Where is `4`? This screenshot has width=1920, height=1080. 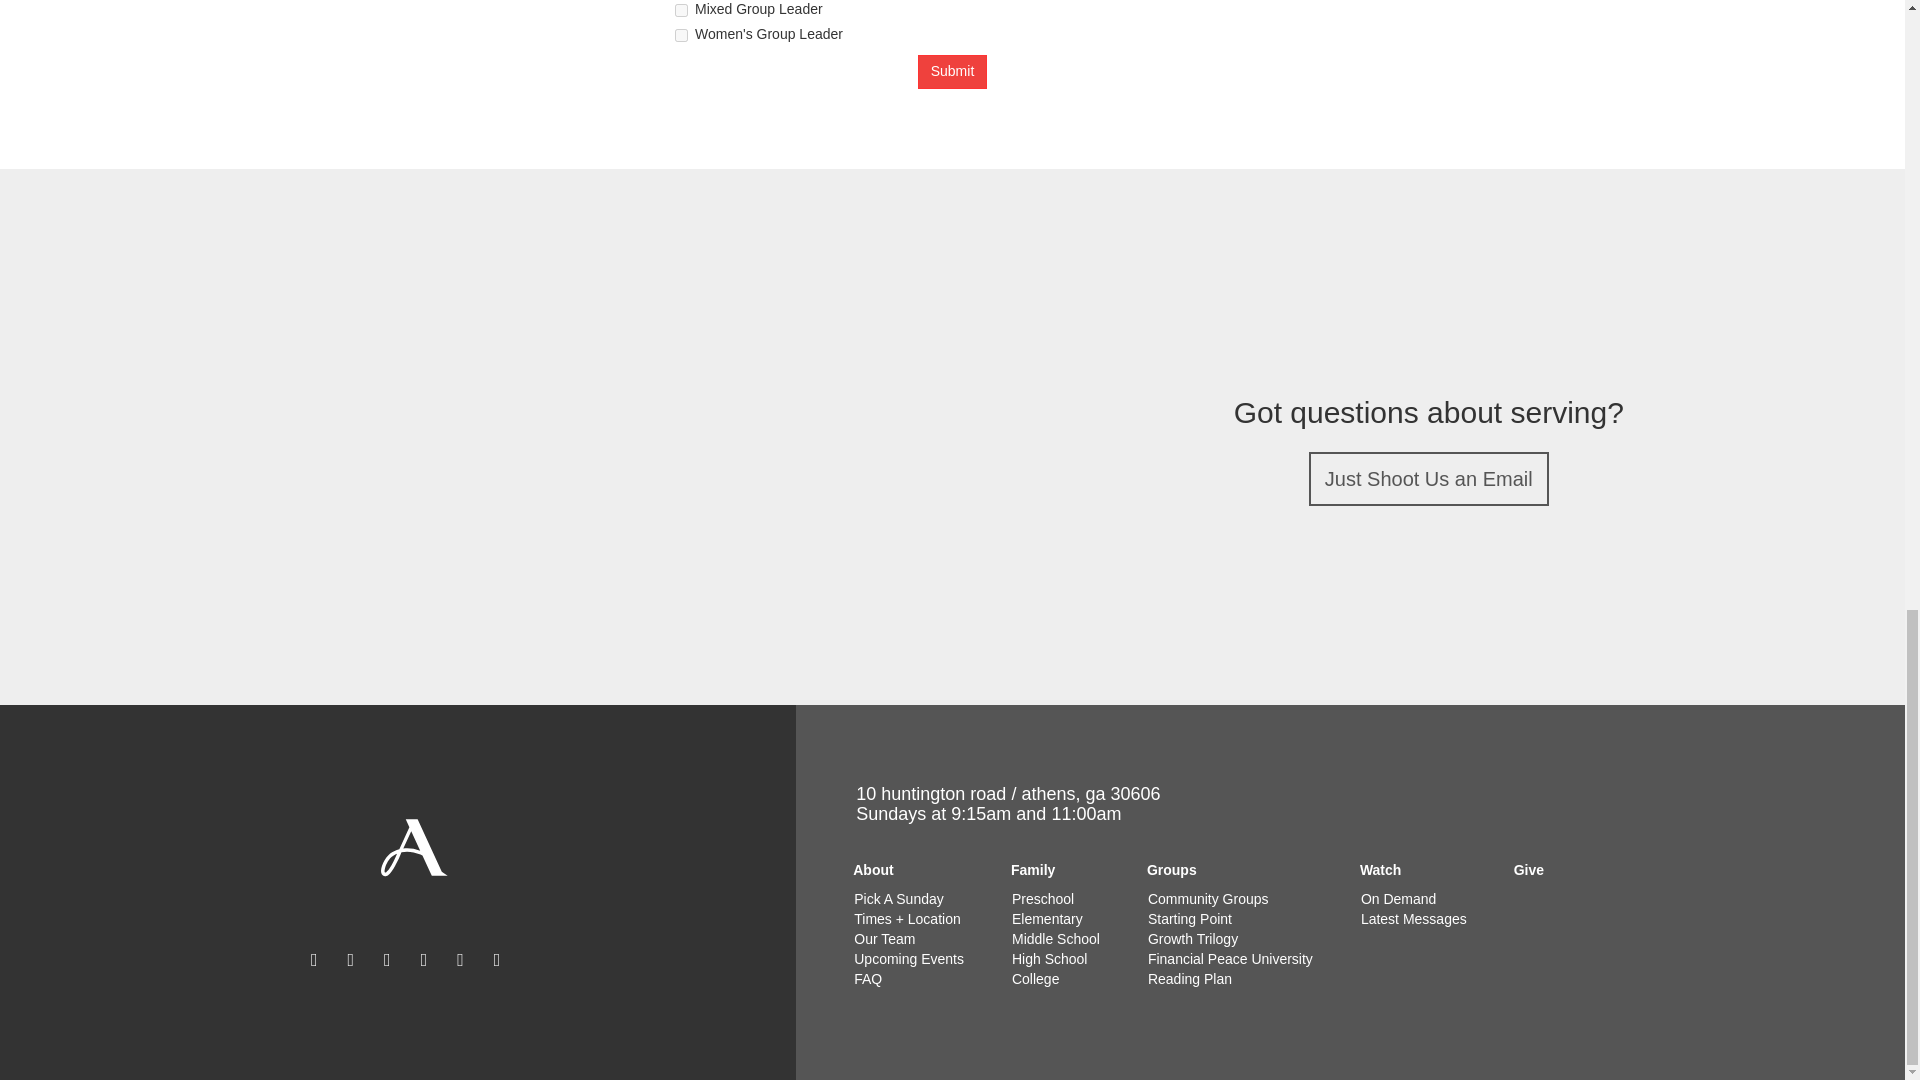
4 is located at coordinates (681, 36).